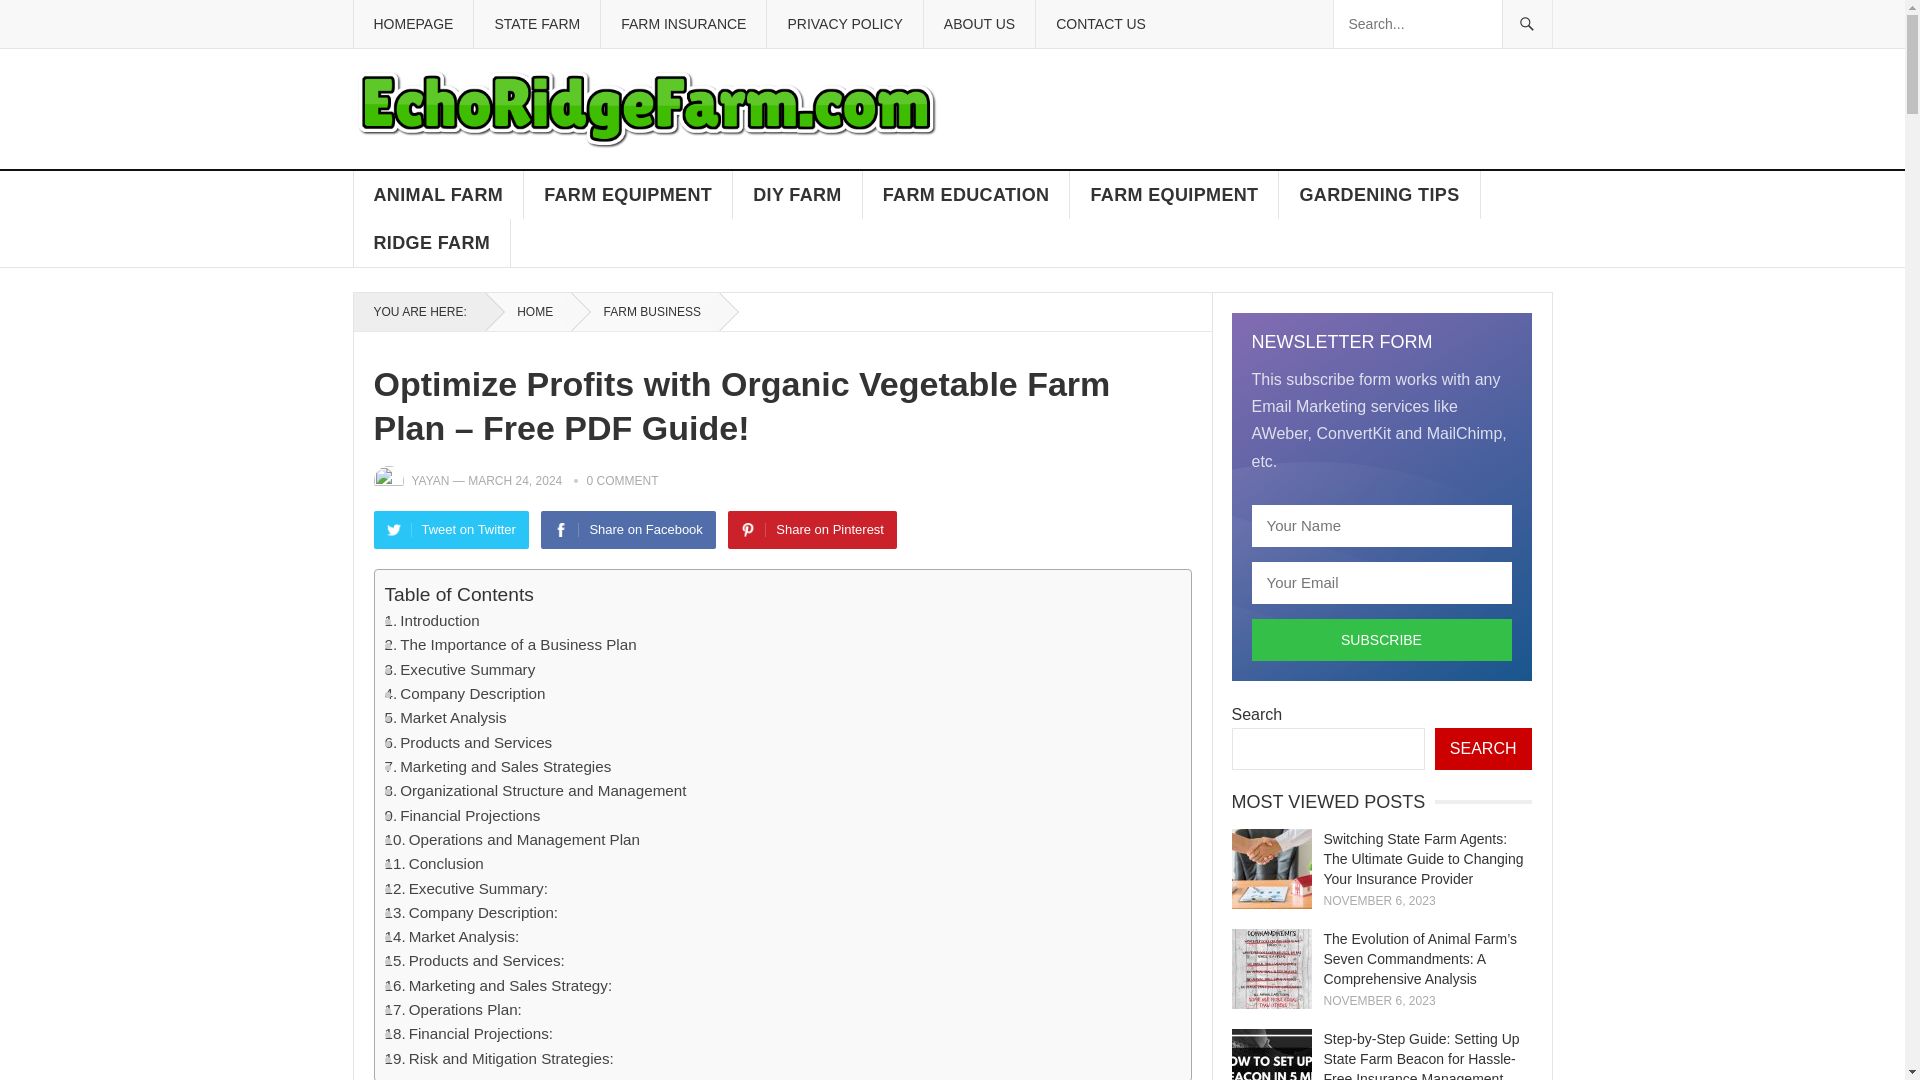  I want to click on HOME, so click(528, 311).